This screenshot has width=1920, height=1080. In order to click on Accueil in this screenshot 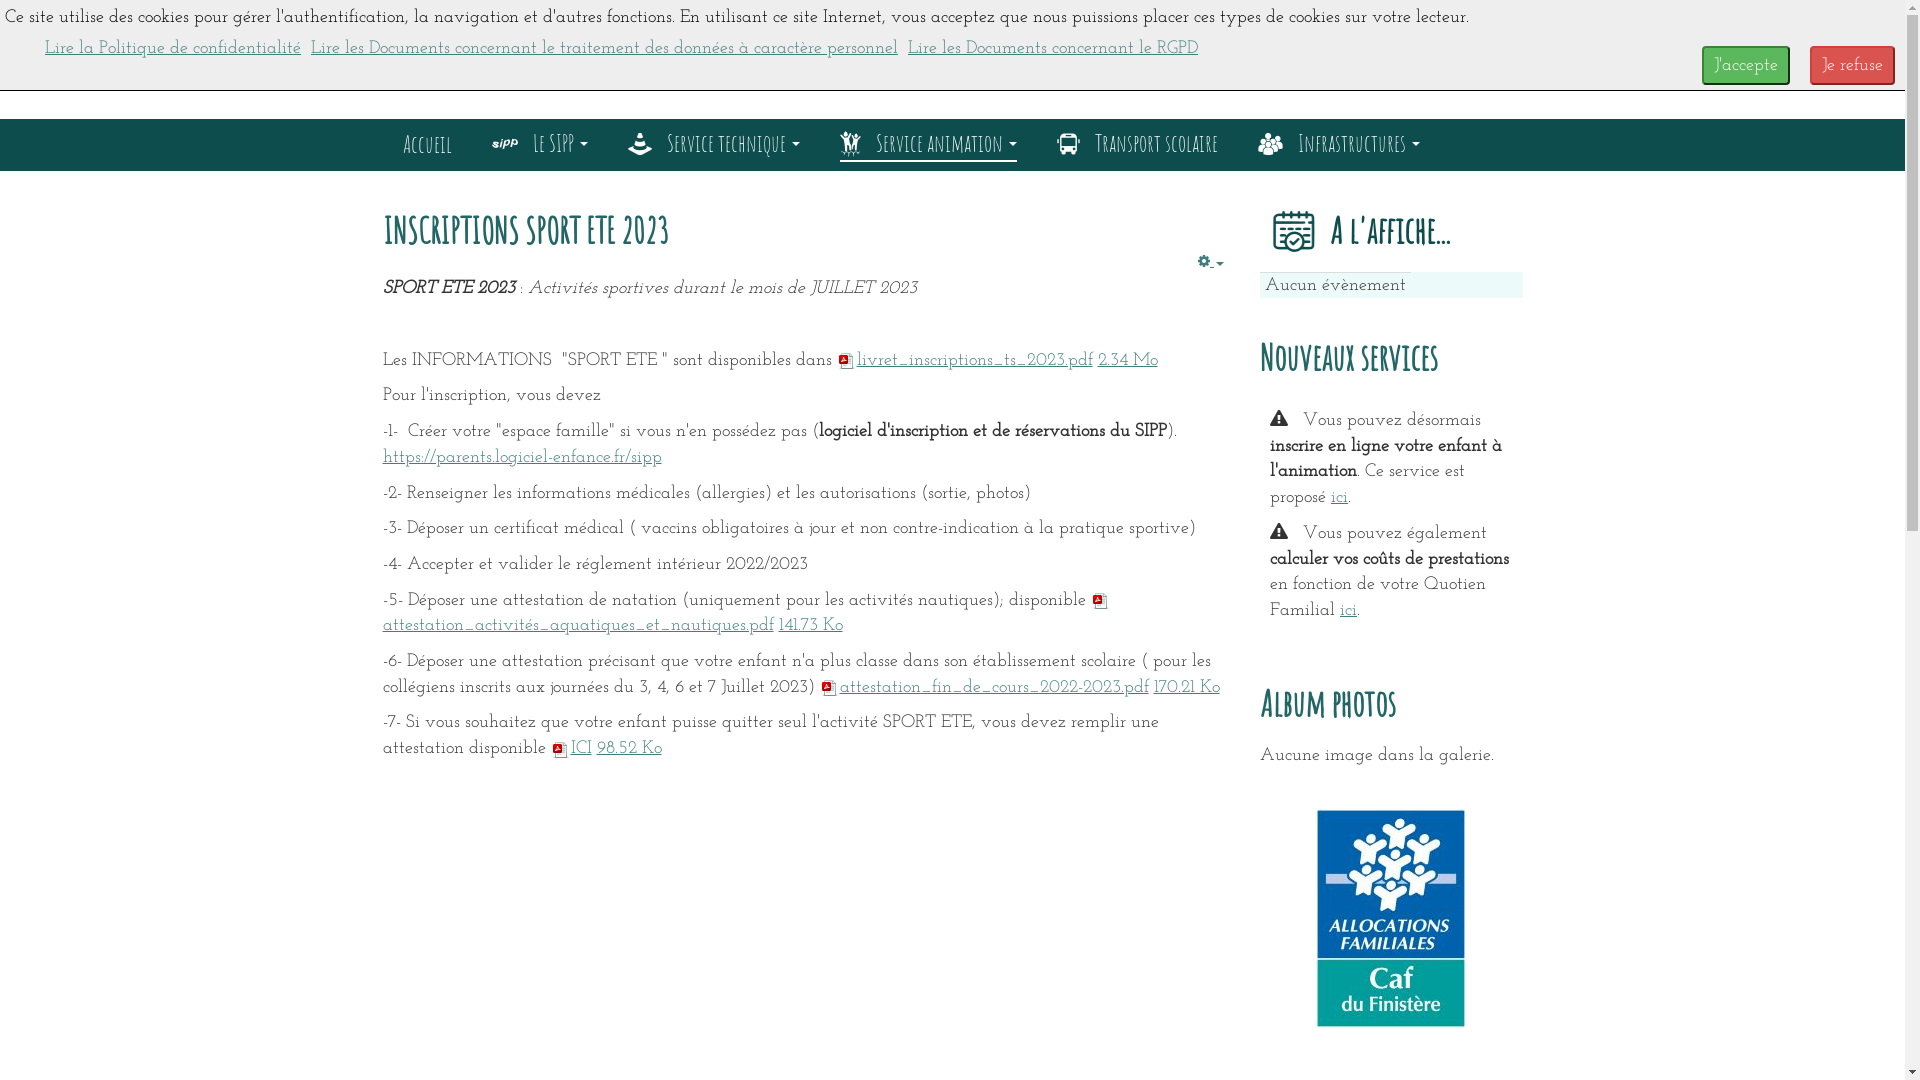, I will do `click(426, 140)`.